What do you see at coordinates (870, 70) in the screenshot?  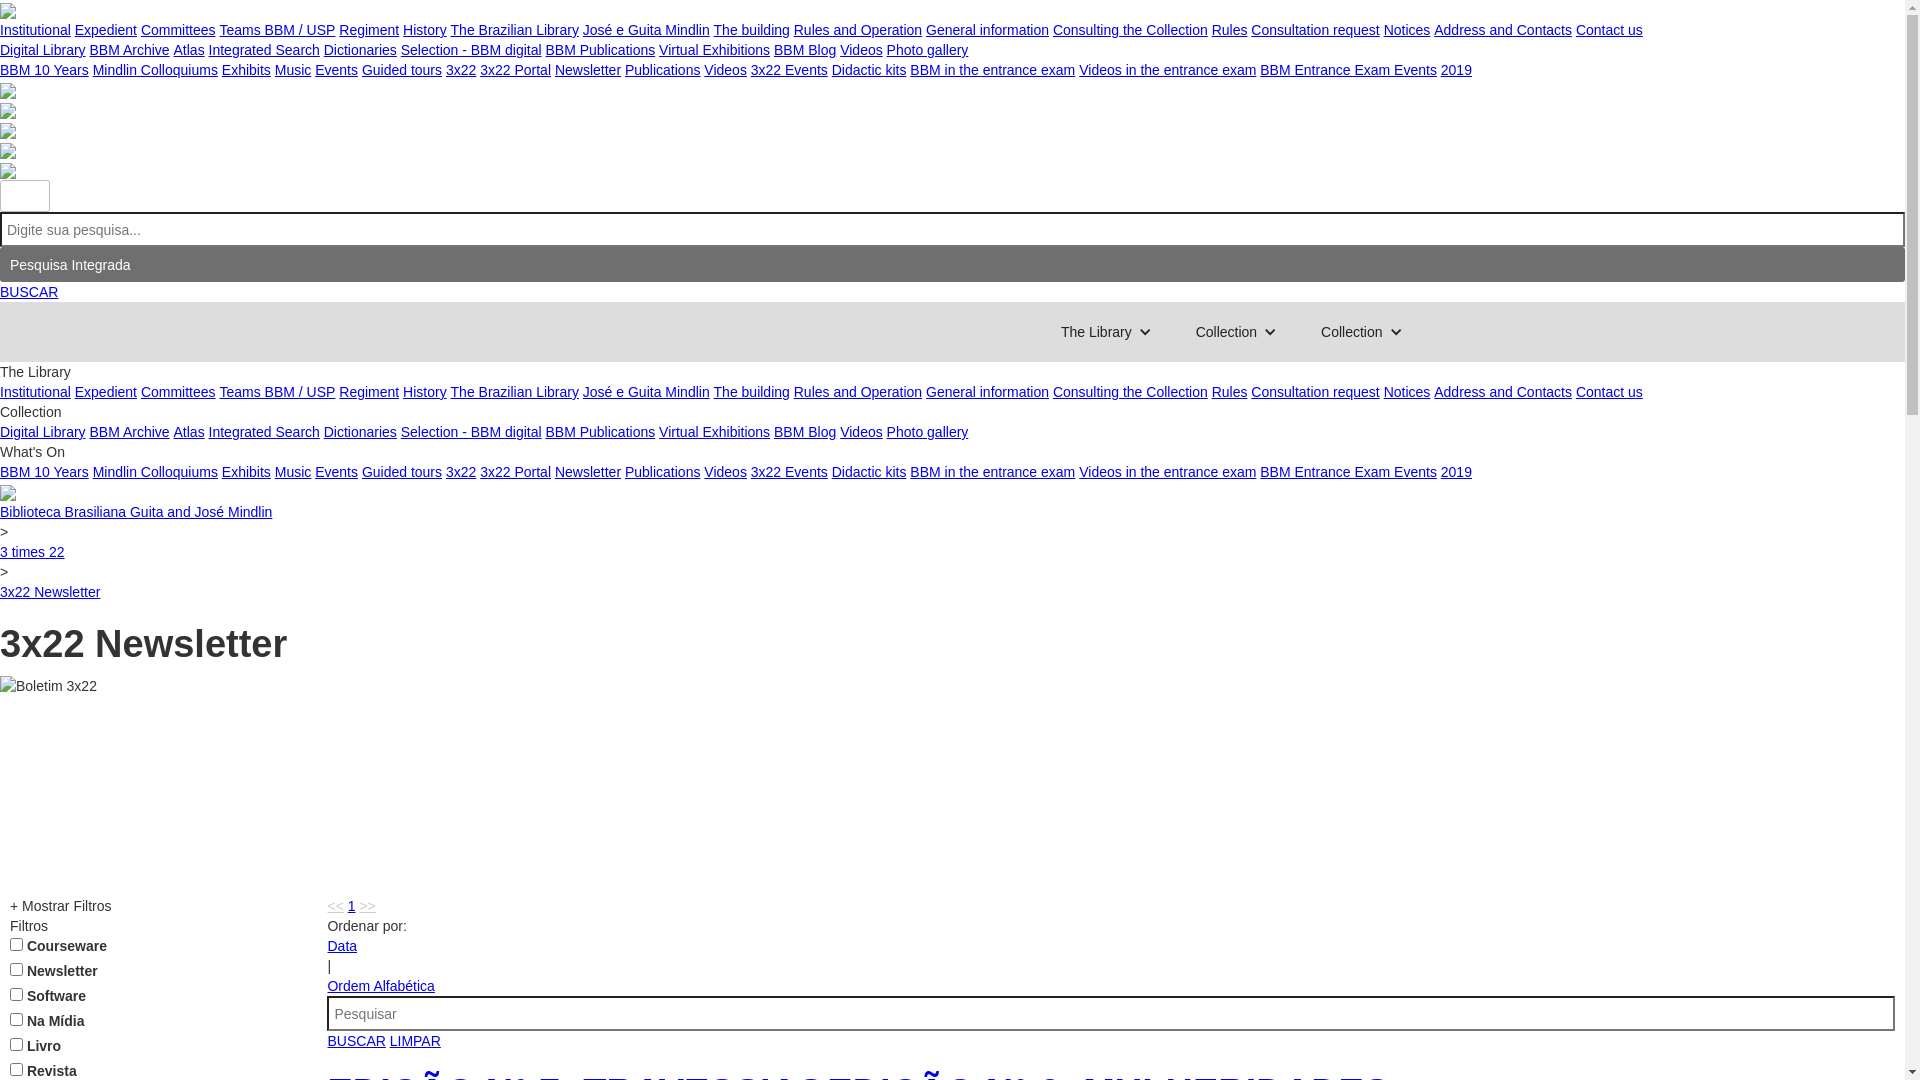 I see `Didactic kits` at bounding box center [870, 70].